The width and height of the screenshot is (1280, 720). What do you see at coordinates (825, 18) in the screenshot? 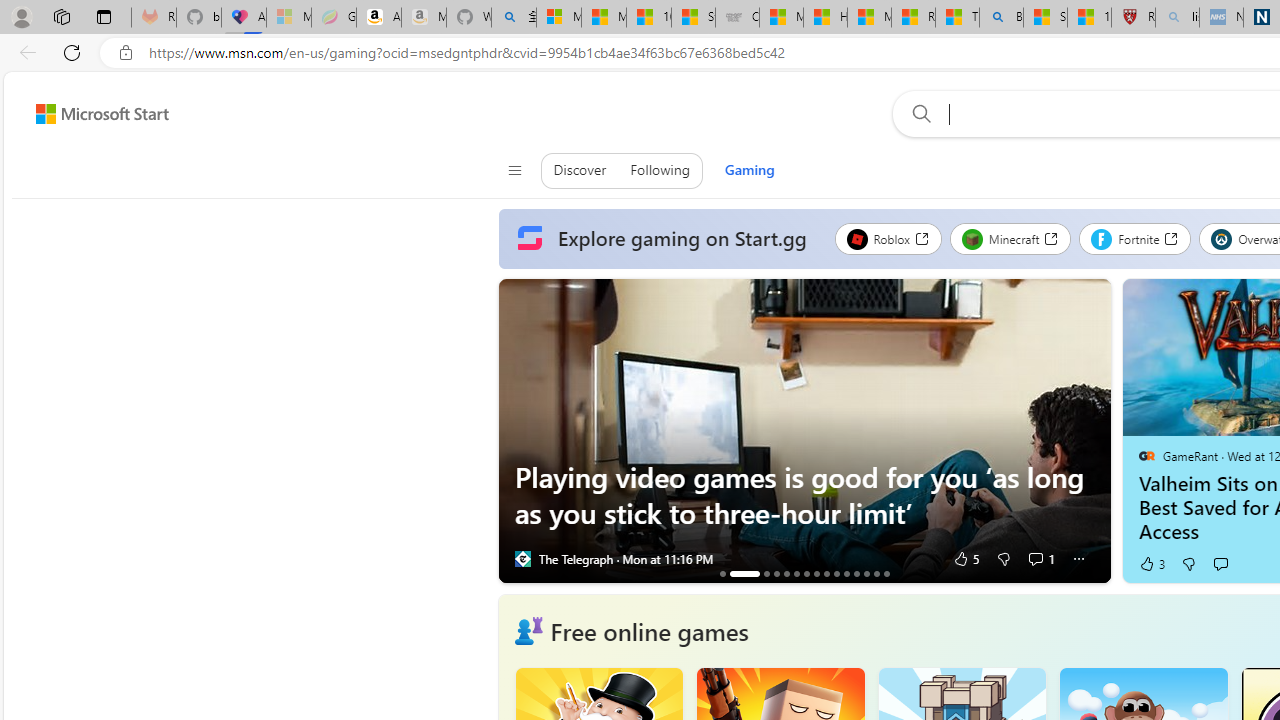
I see `How I Got Rid of Microsoft Edge's Unnecessary Features` at bounding box center [825, 18].